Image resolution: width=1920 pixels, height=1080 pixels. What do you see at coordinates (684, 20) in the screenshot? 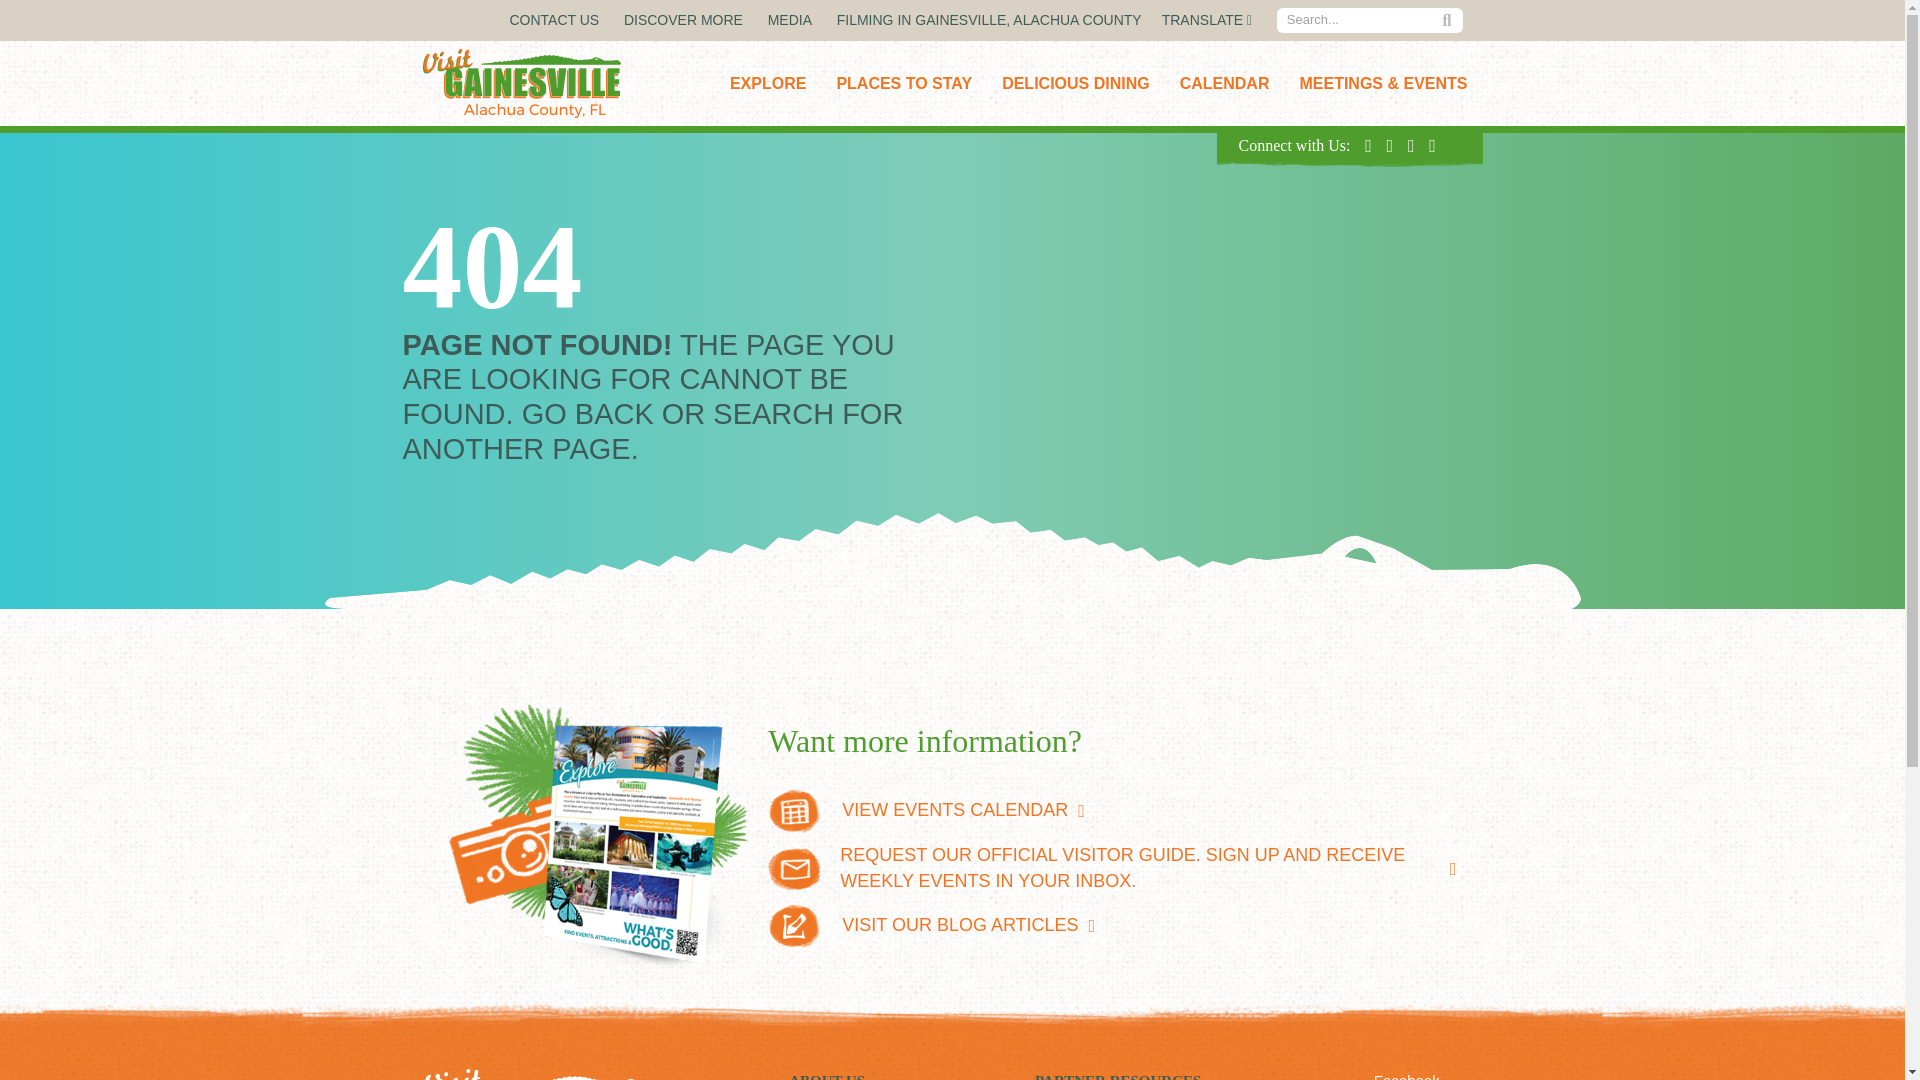
I see `DISCOVER MORE` at bounding box center [684, 20].